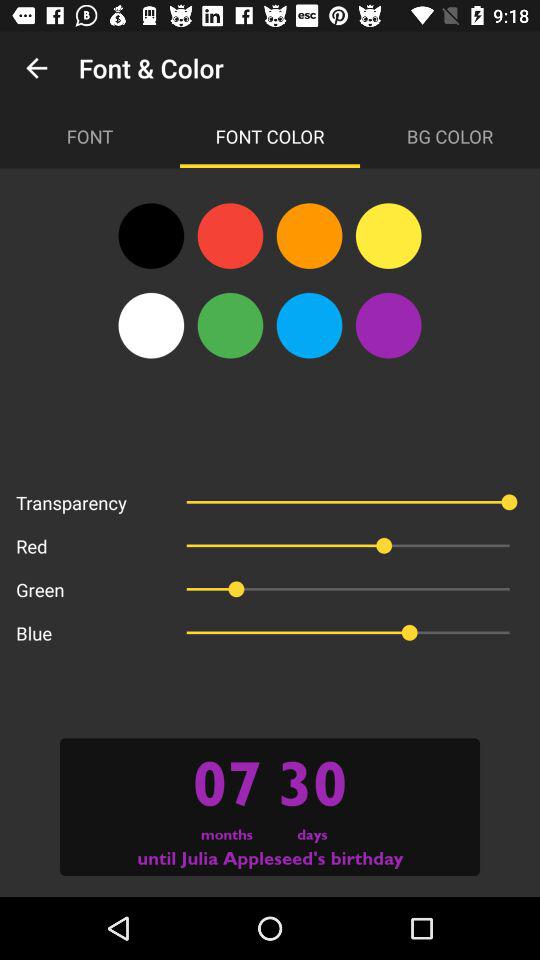 The height and width of the screenshot is (960, 540). I want to click on select the bg color item, so click(450, 136).